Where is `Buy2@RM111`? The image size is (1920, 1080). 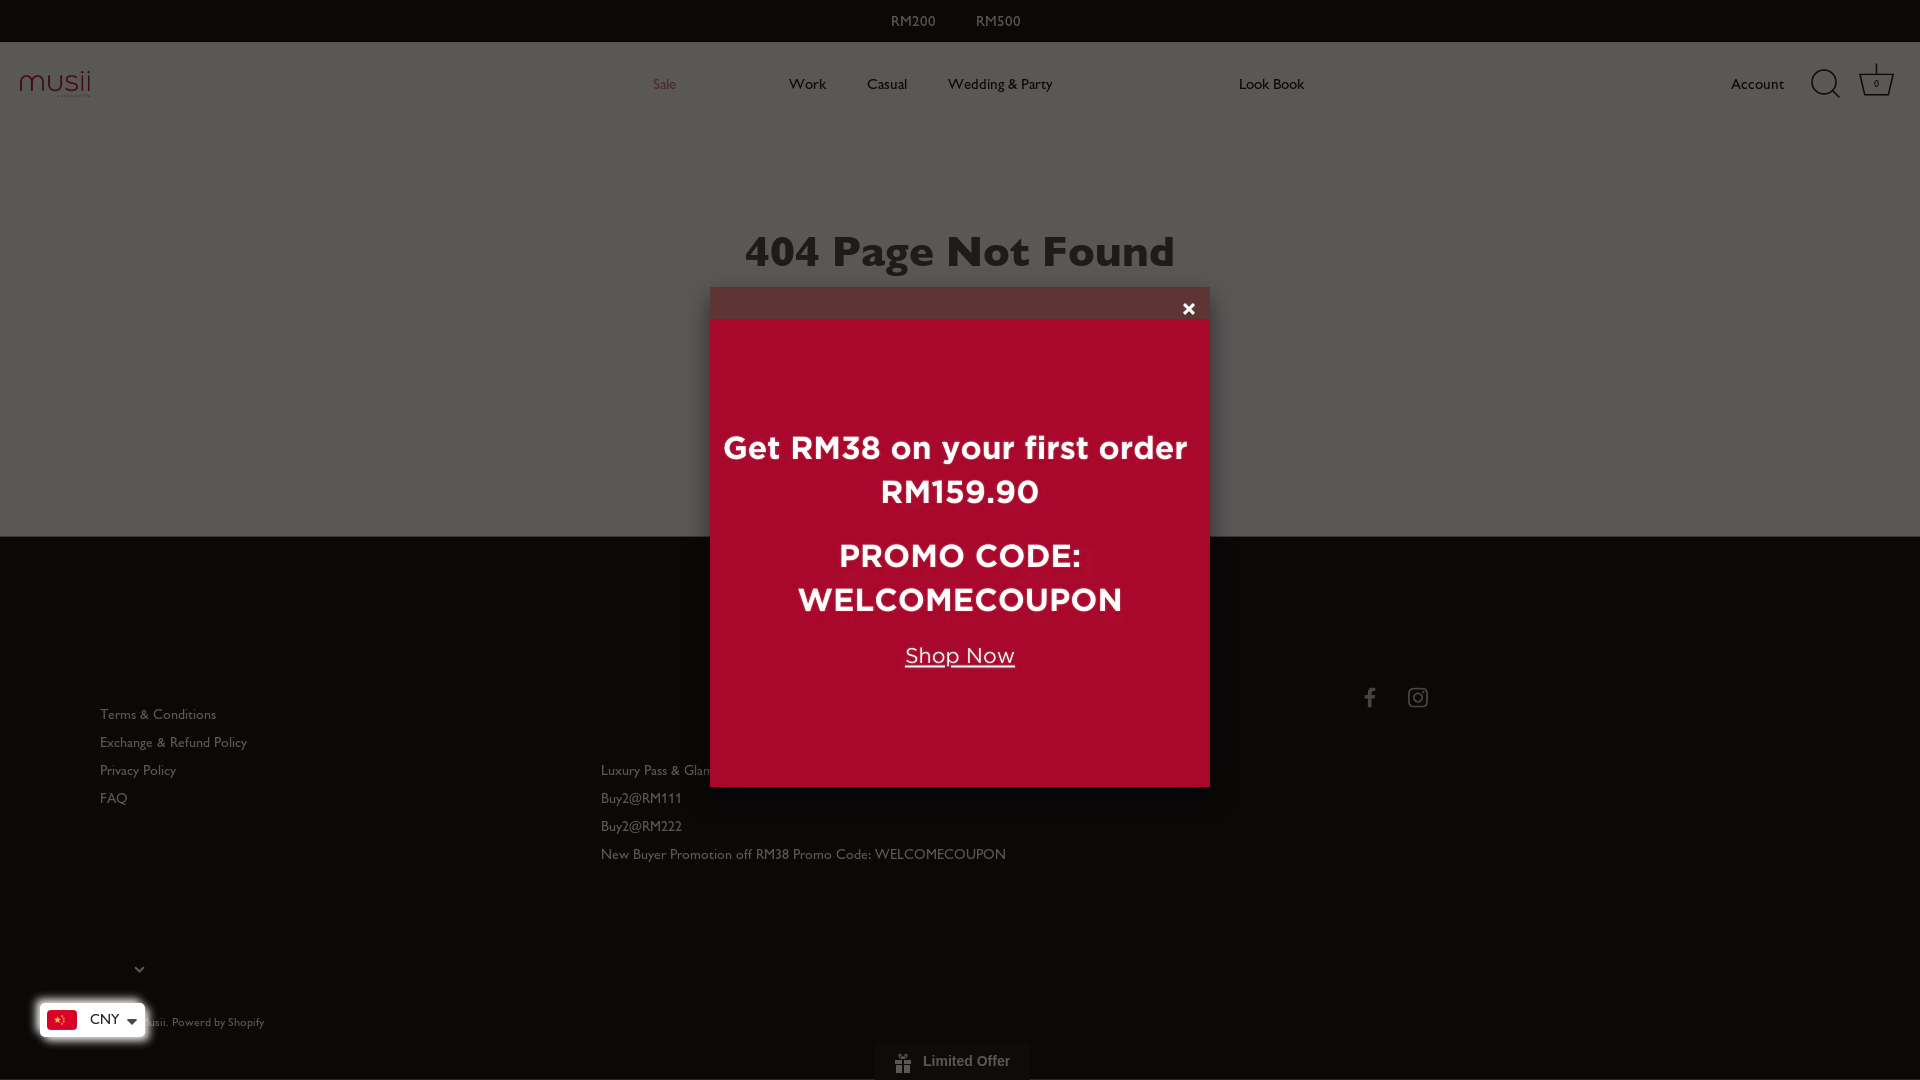
Buy2@RM111 is located at coordinates (642, 798).